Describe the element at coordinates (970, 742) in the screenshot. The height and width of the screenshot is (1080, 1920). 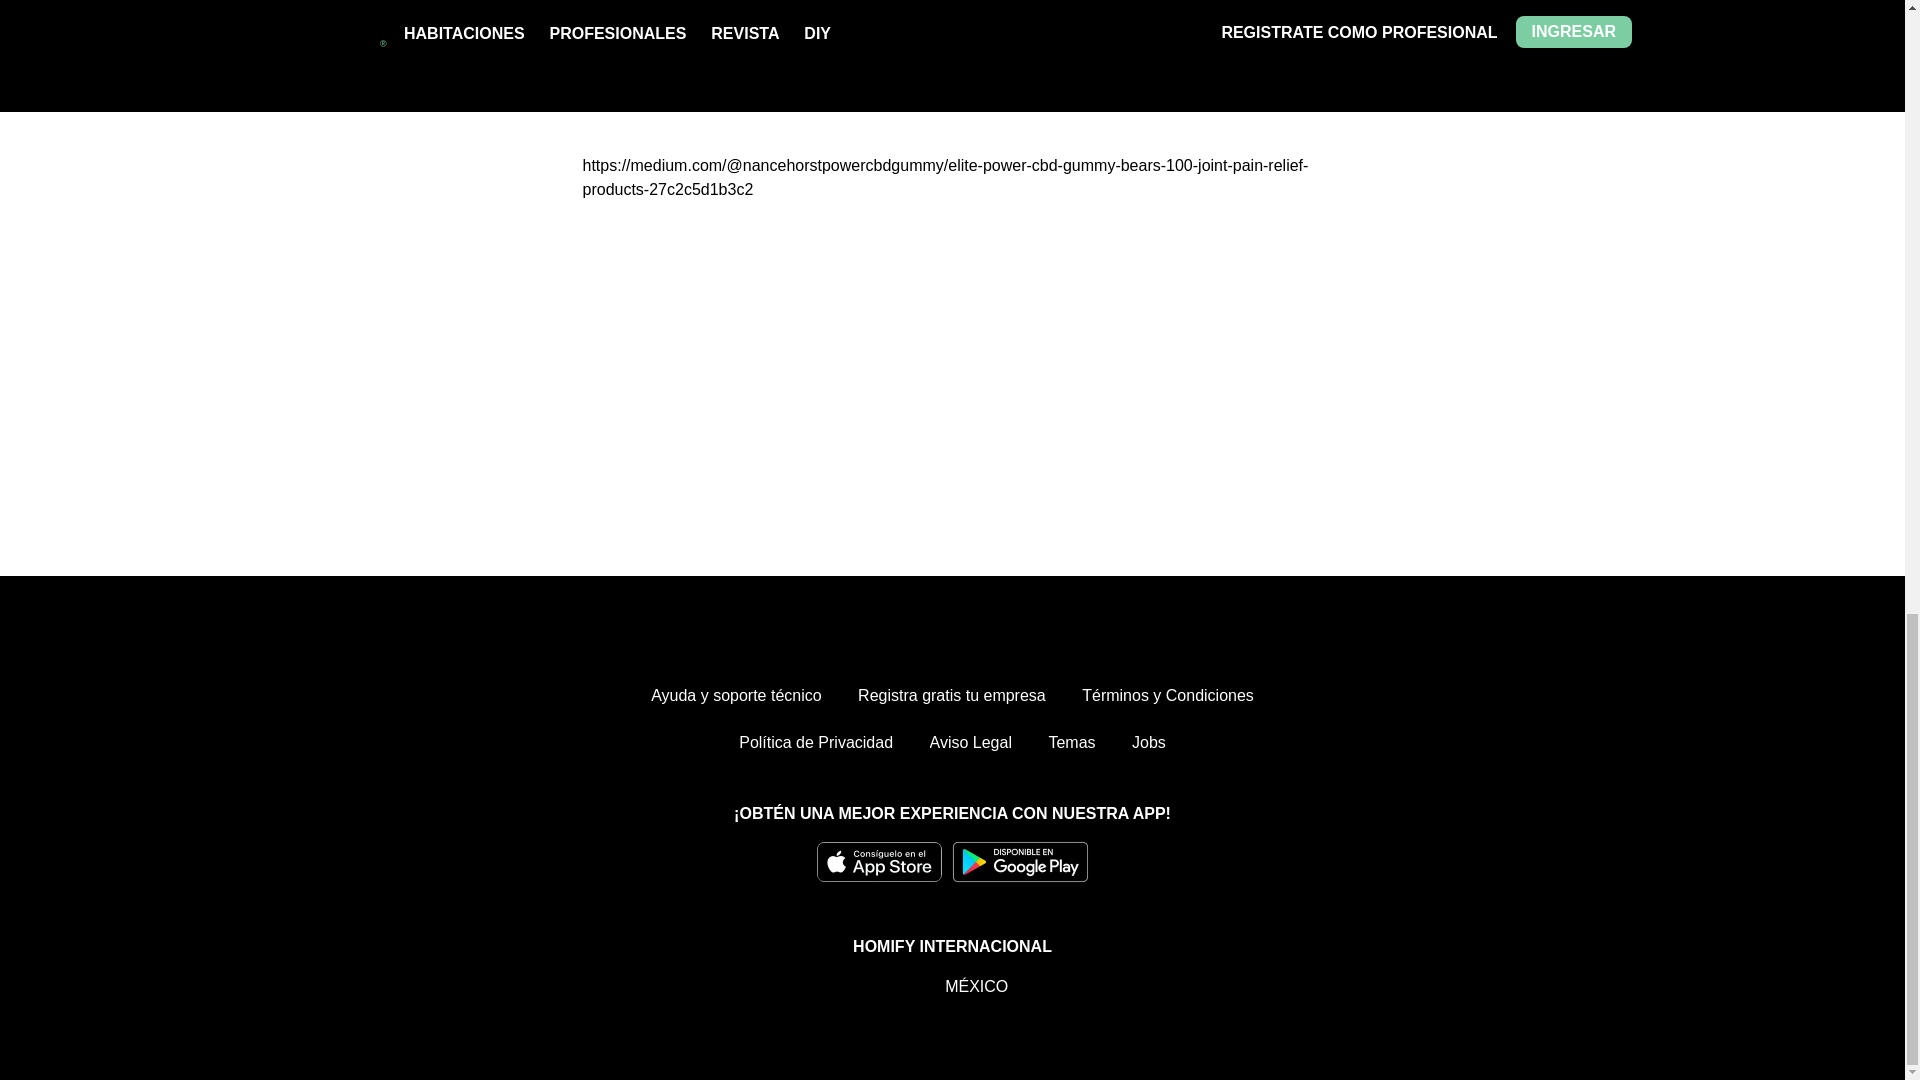
I see `Aviso Legal` at that location.